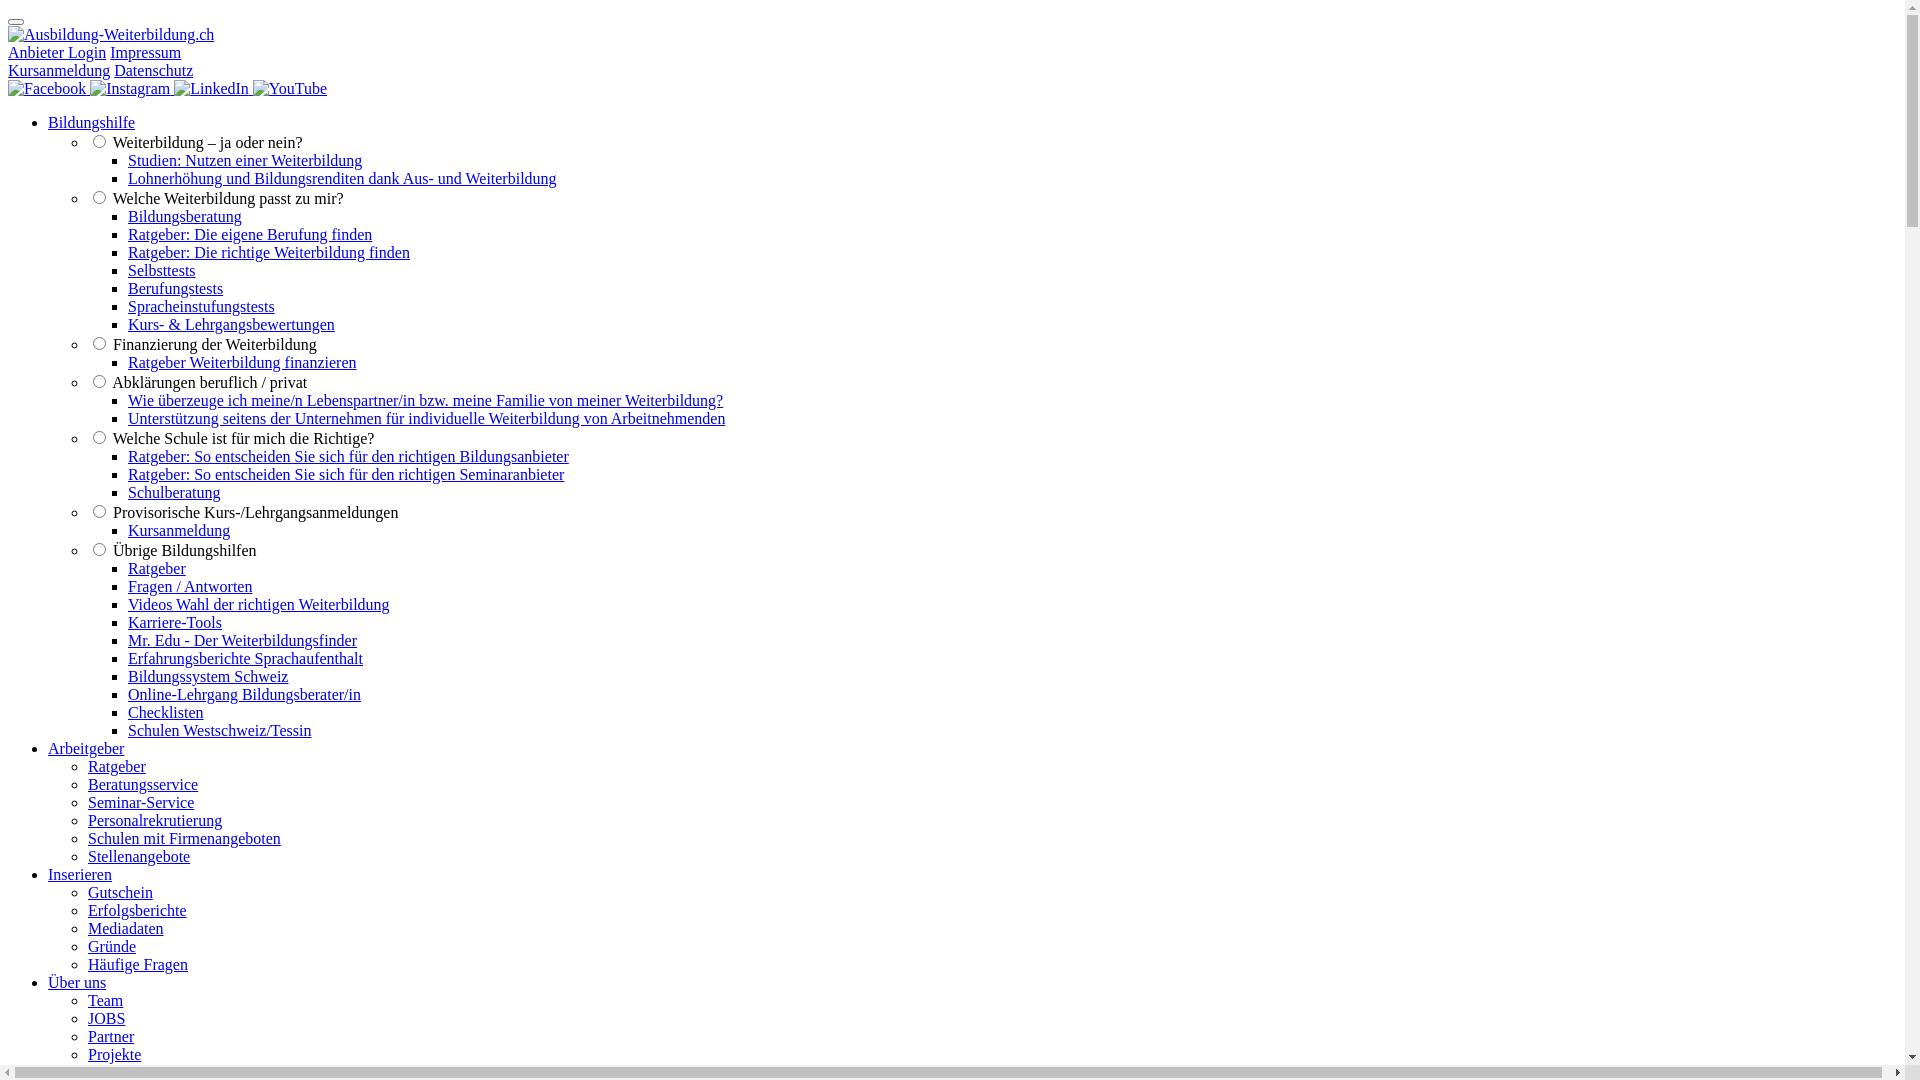 The width and height of the screenshot is (1920, 1080). Describe the element at coordinates (120, 892) in the screenshot. I see `Gutschein` at that location.